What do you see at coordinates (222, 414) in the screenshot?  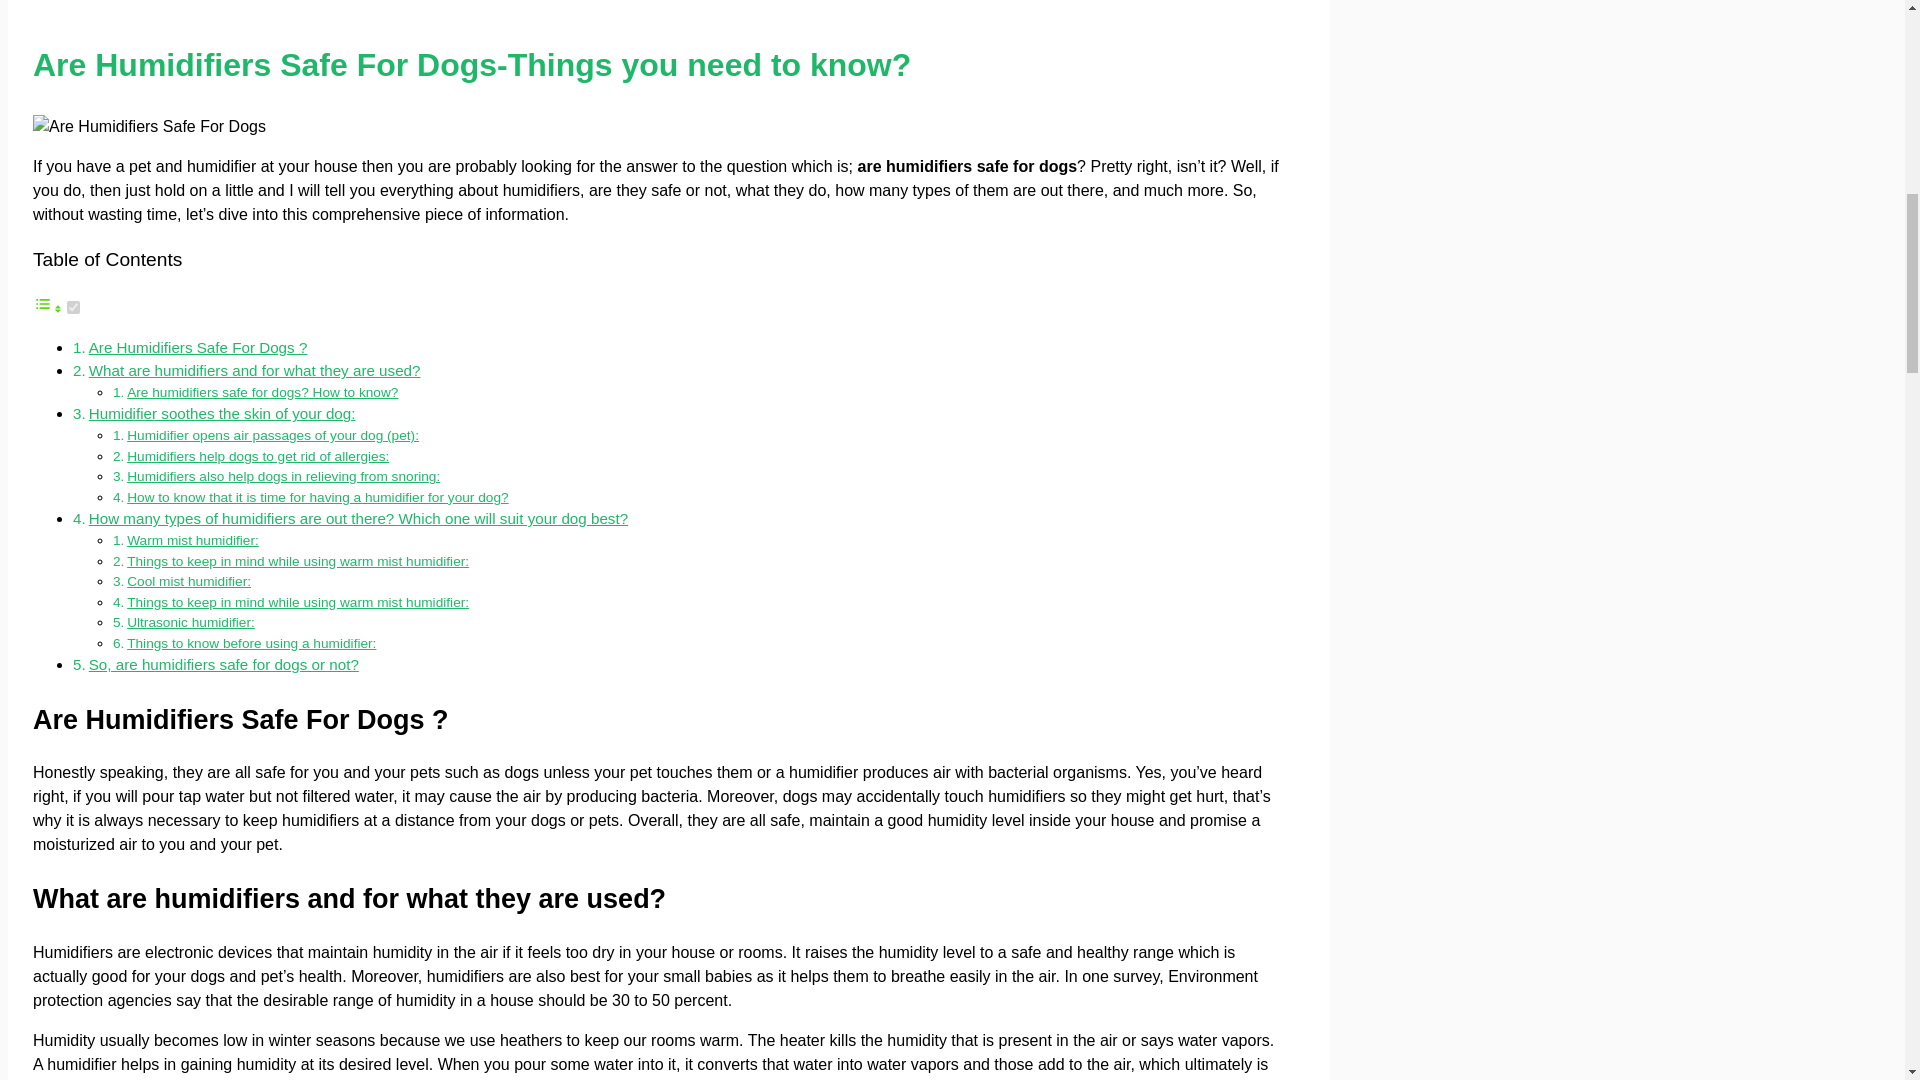 I see `Humidifier soothes the skin of your dog:` at bounding box center [222, 414].